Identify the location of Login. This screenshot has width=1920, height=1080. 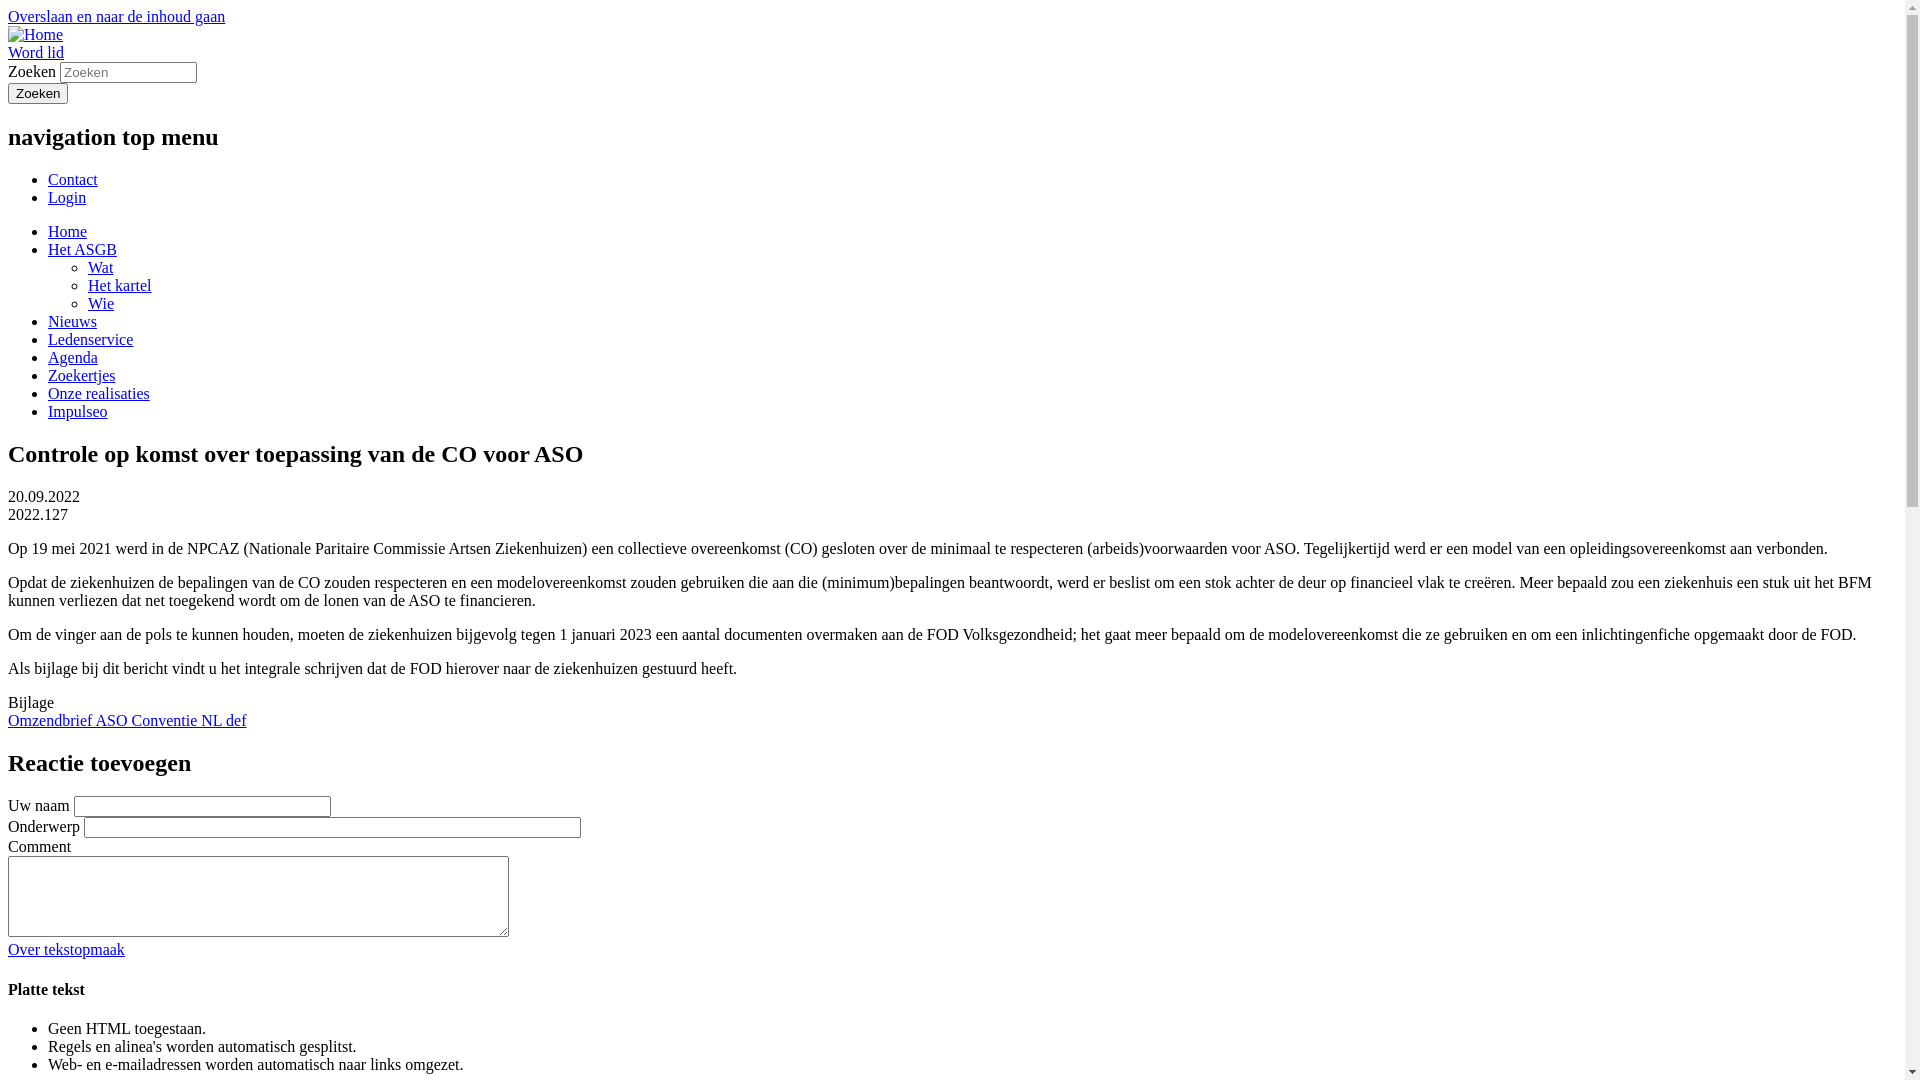
(67, 198).